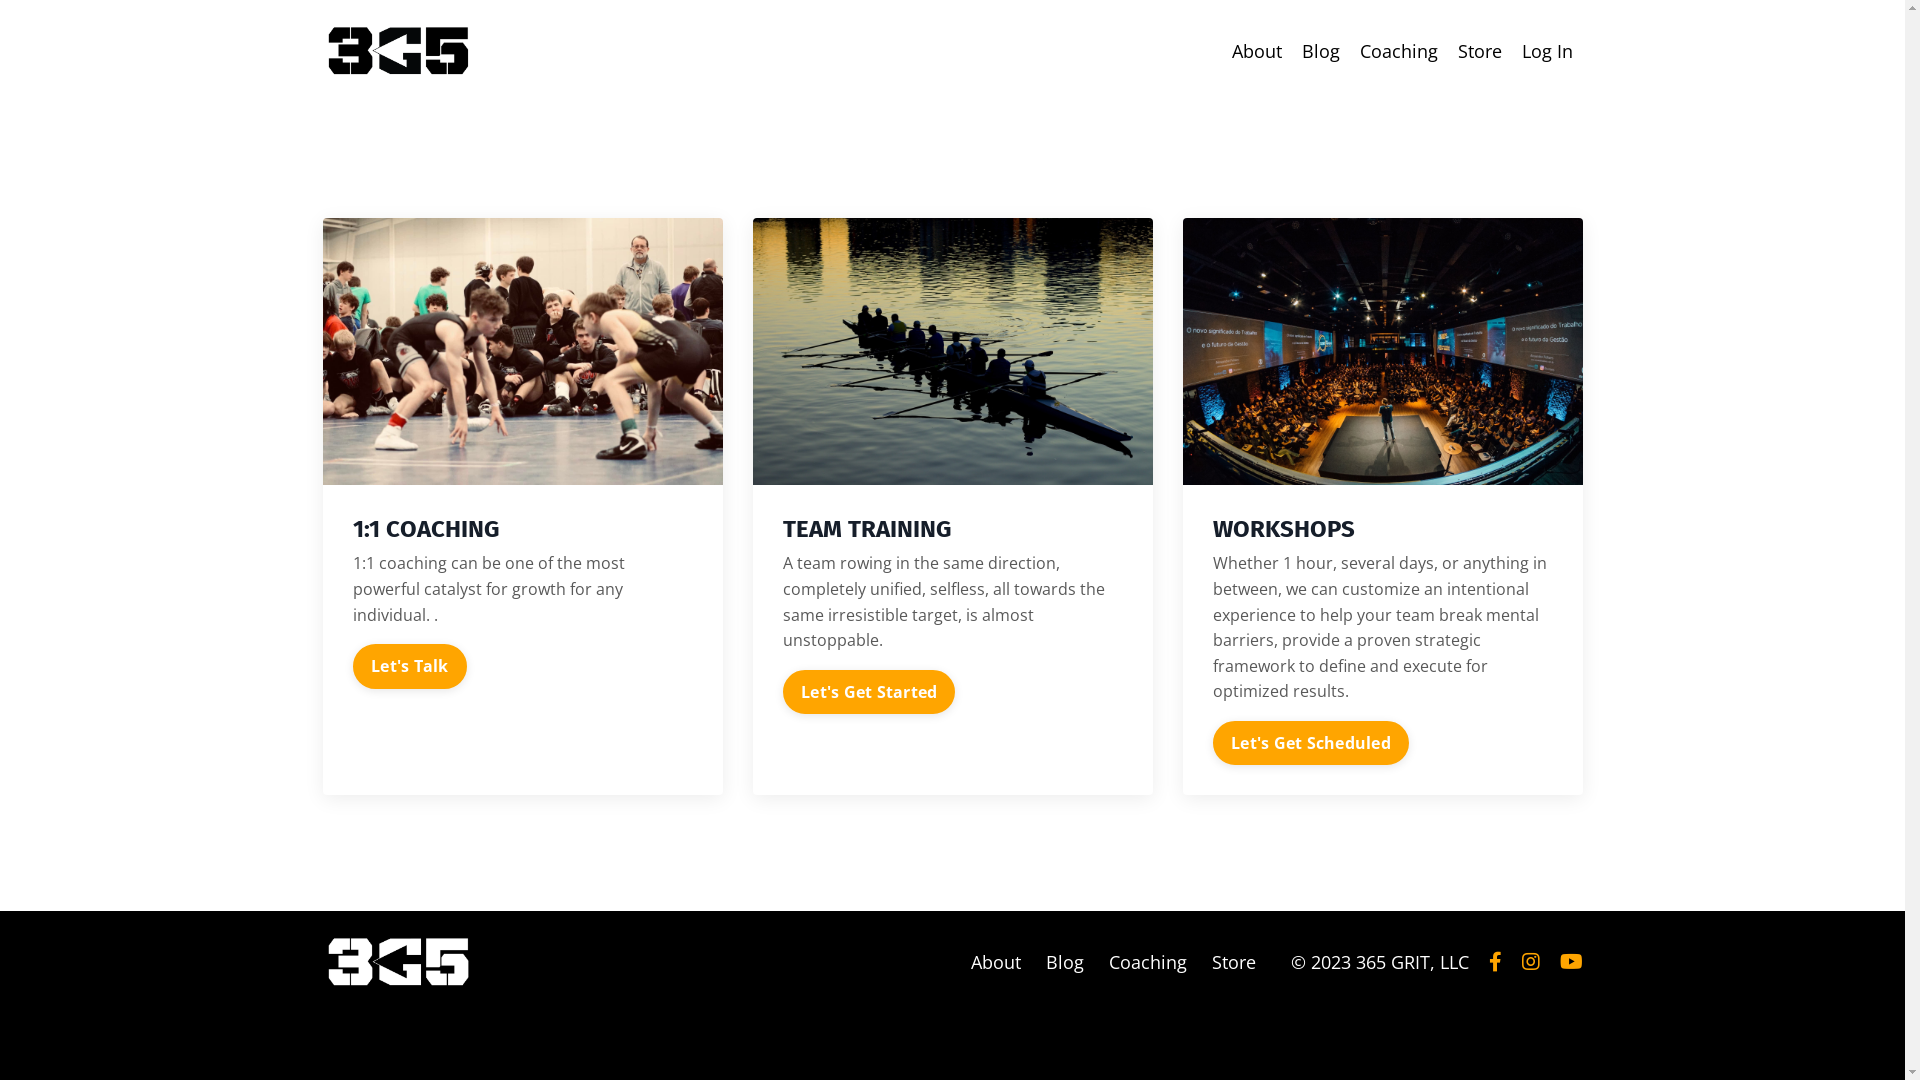  Describe the element at coordinates (409, 667) in the screenshot. I see `Let's Talk` at that location.